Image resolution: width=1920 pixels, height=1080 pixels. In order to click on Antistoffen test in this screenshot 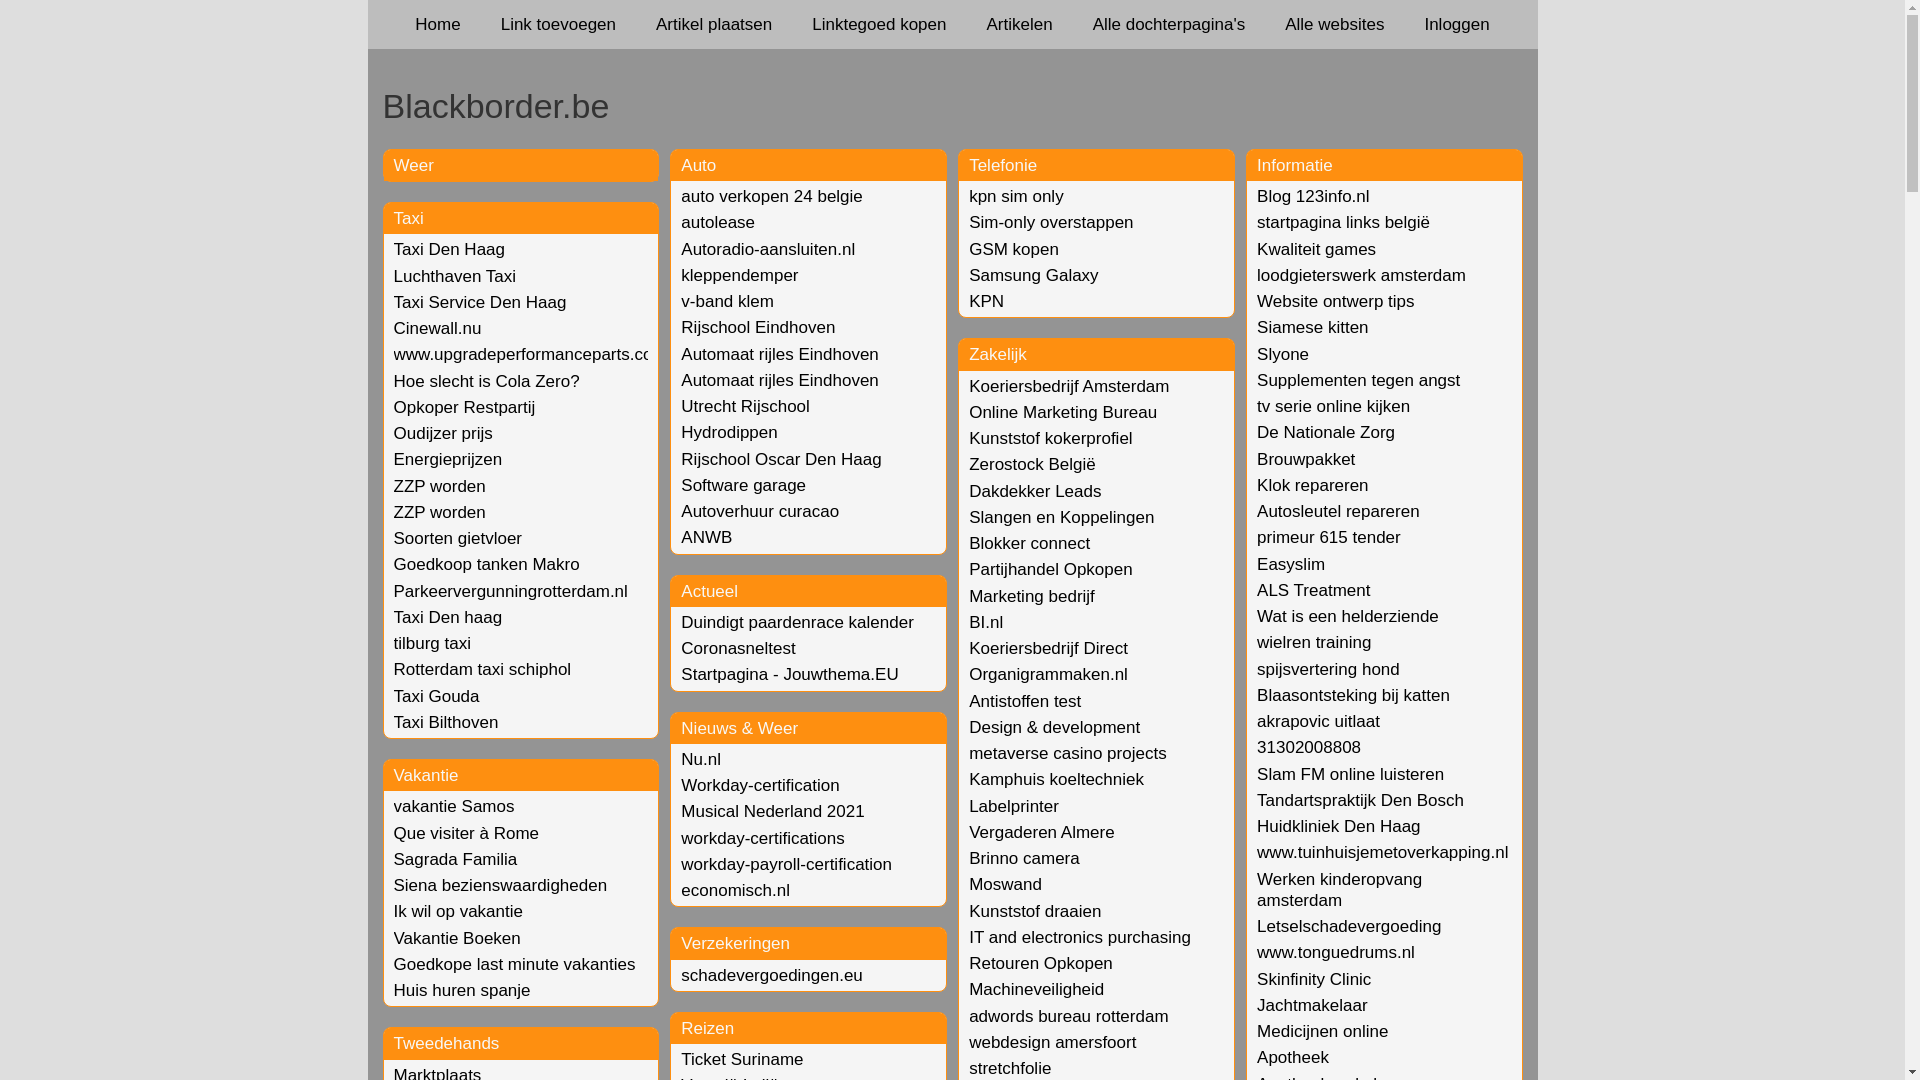, I will do `click(1024, 702)`.